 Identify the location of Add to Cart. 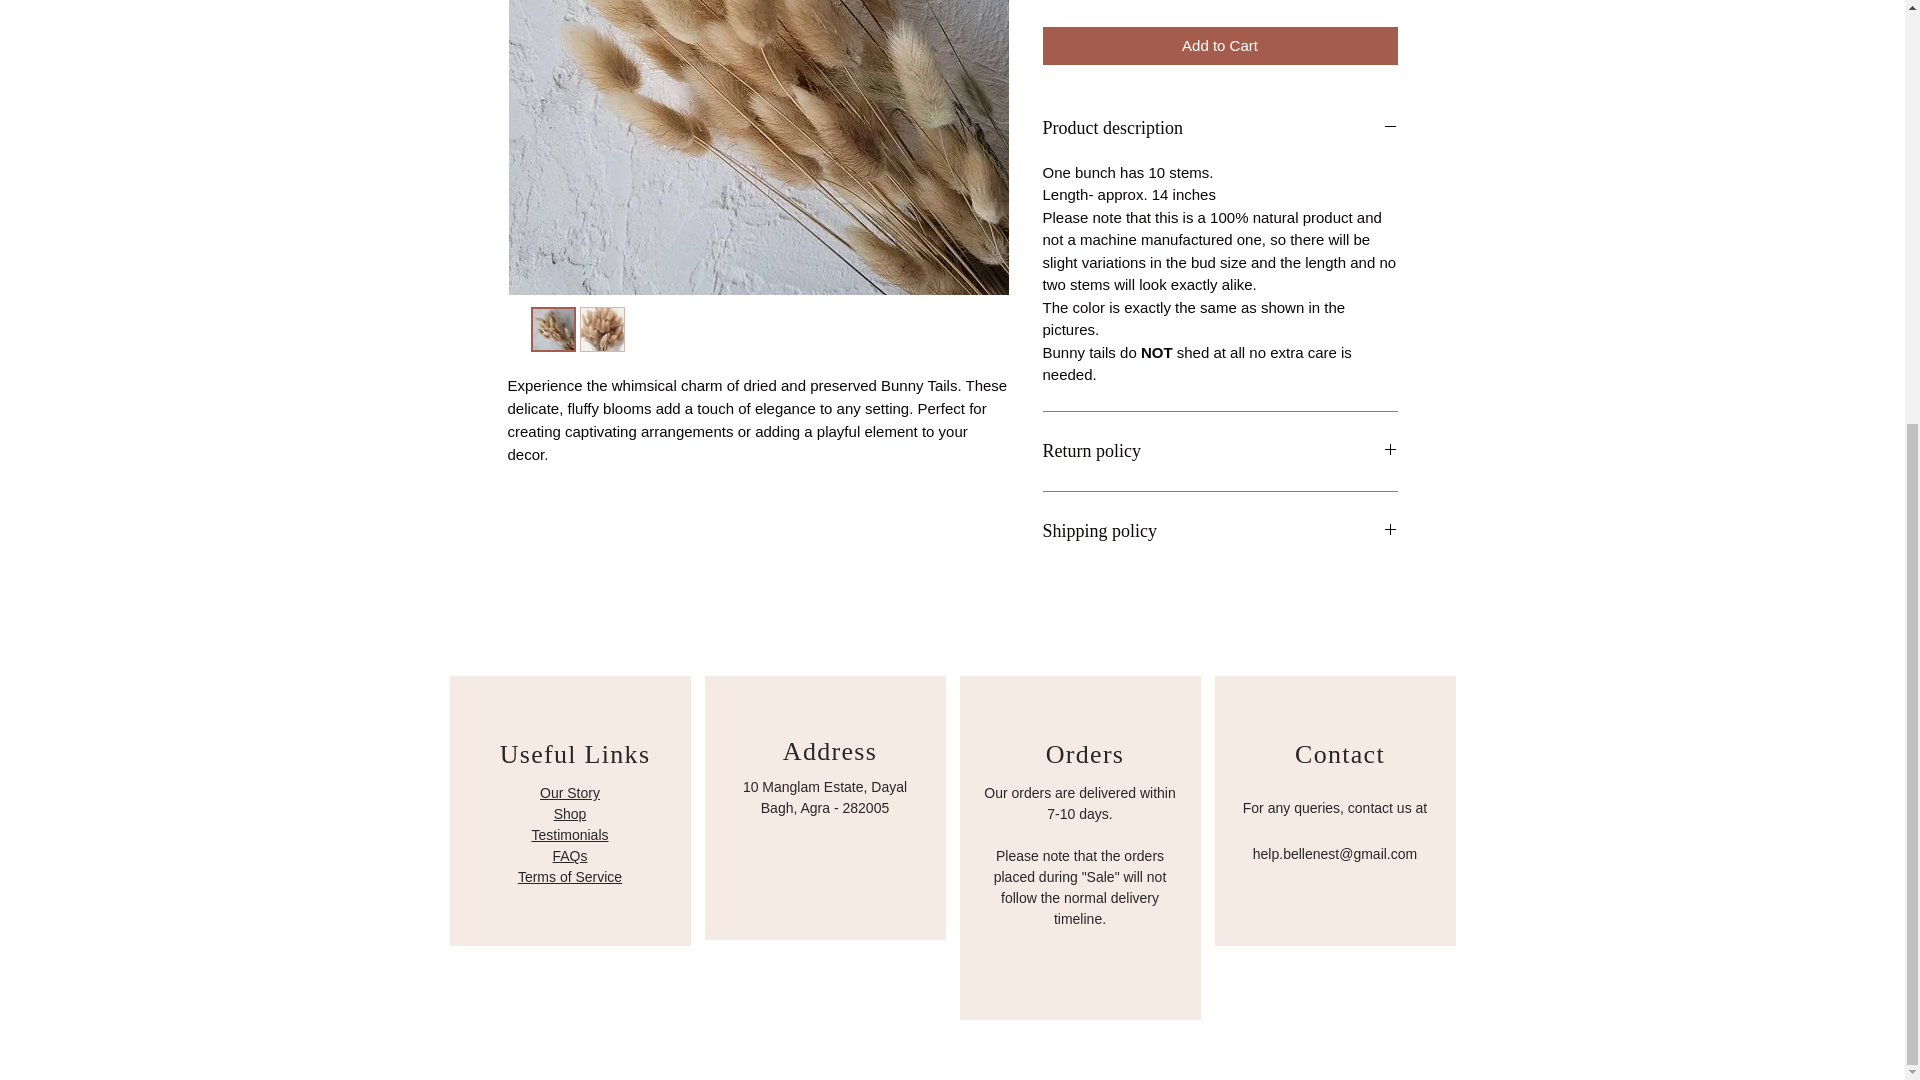
(1220, 46).